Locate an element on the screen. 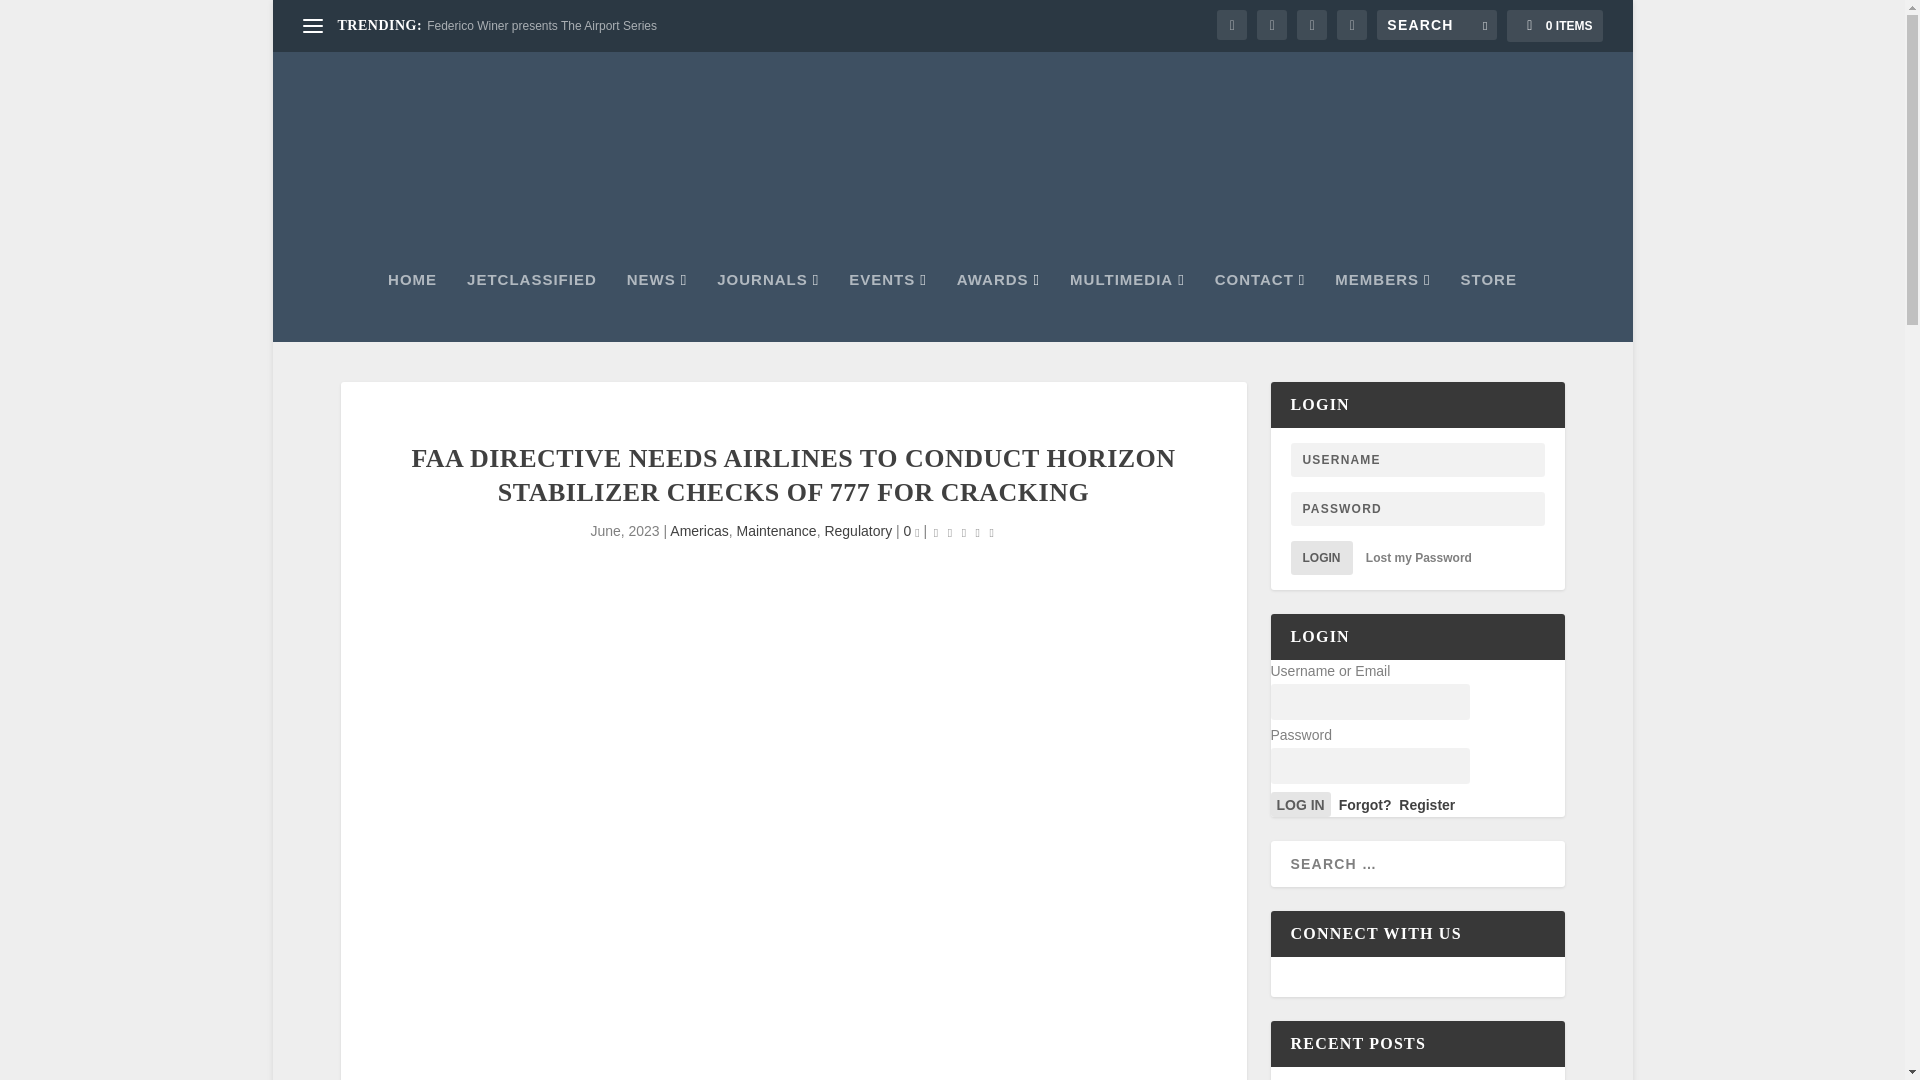  HOME is located at coordinates (412, 307).